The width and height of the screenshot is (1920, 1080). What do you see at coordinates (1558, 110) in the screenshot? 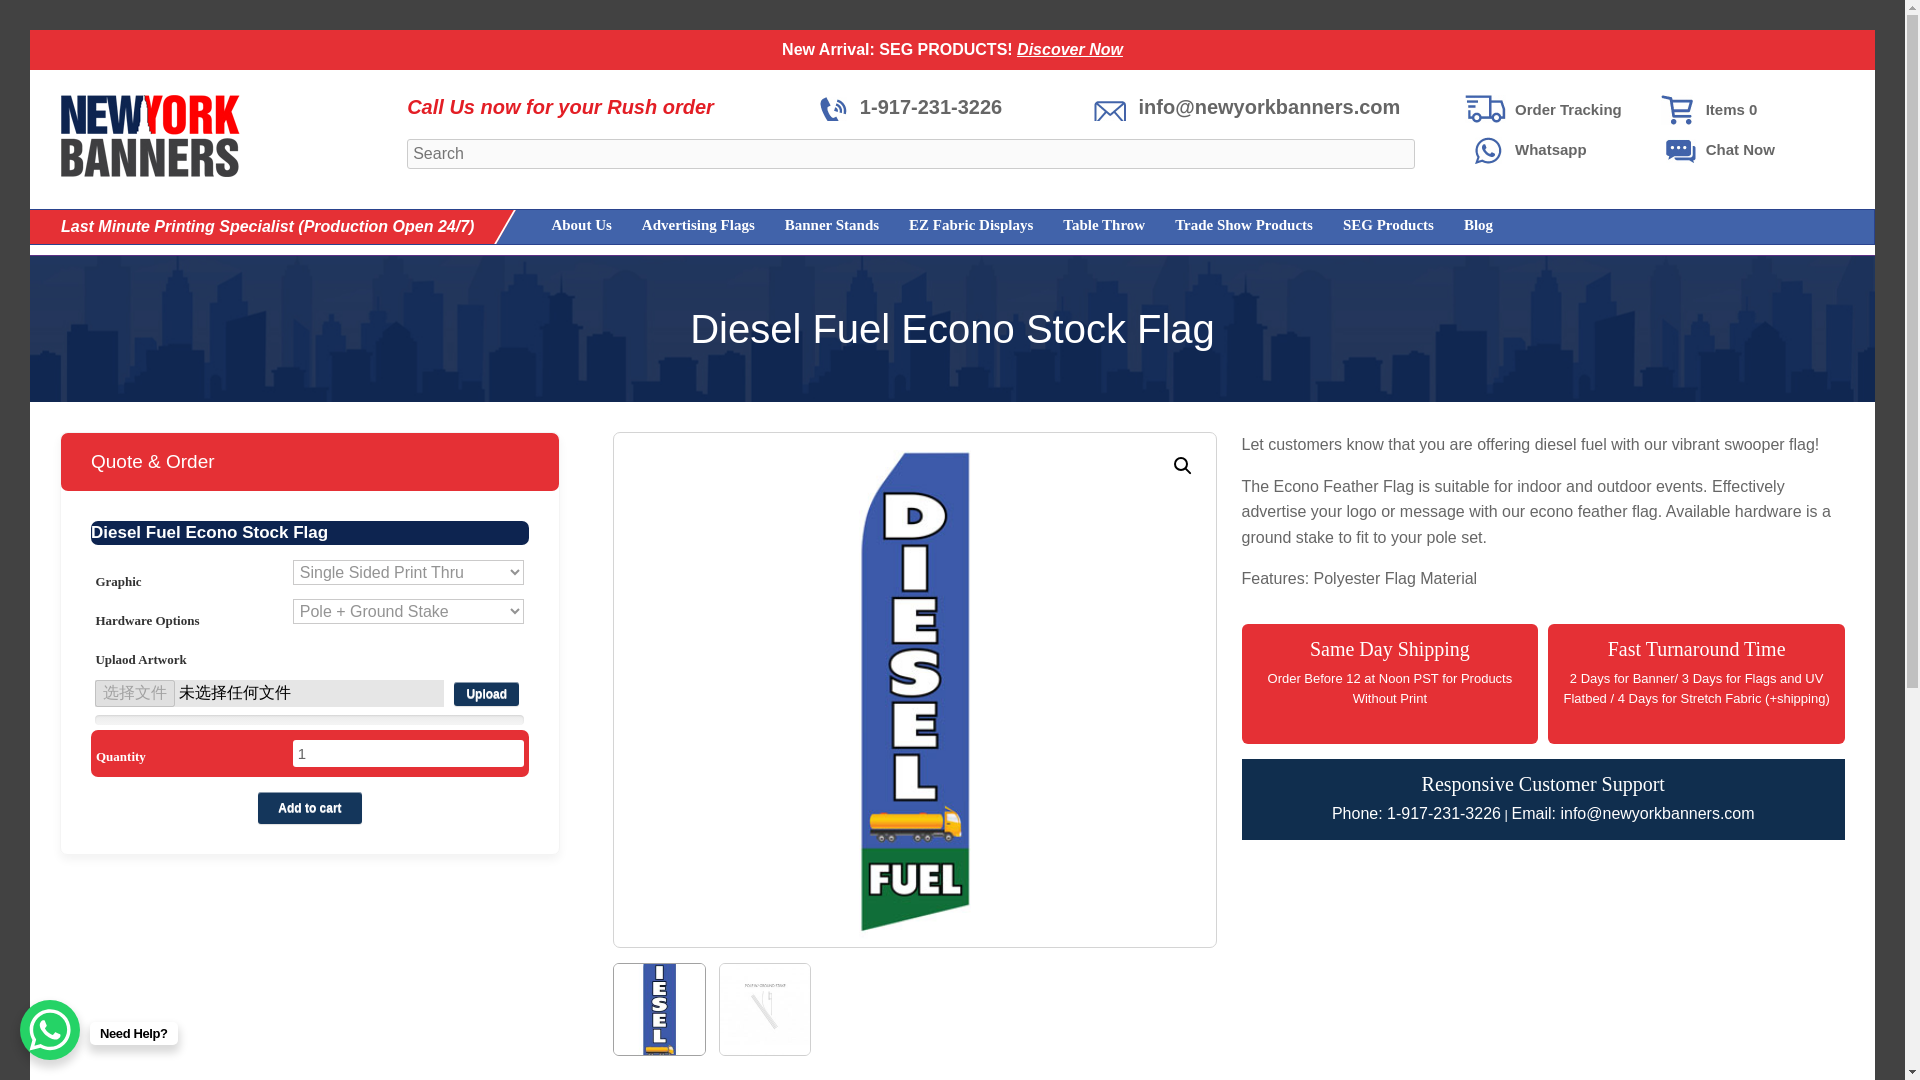
I see `Order Tracking` at bounding box center [1558, 110].